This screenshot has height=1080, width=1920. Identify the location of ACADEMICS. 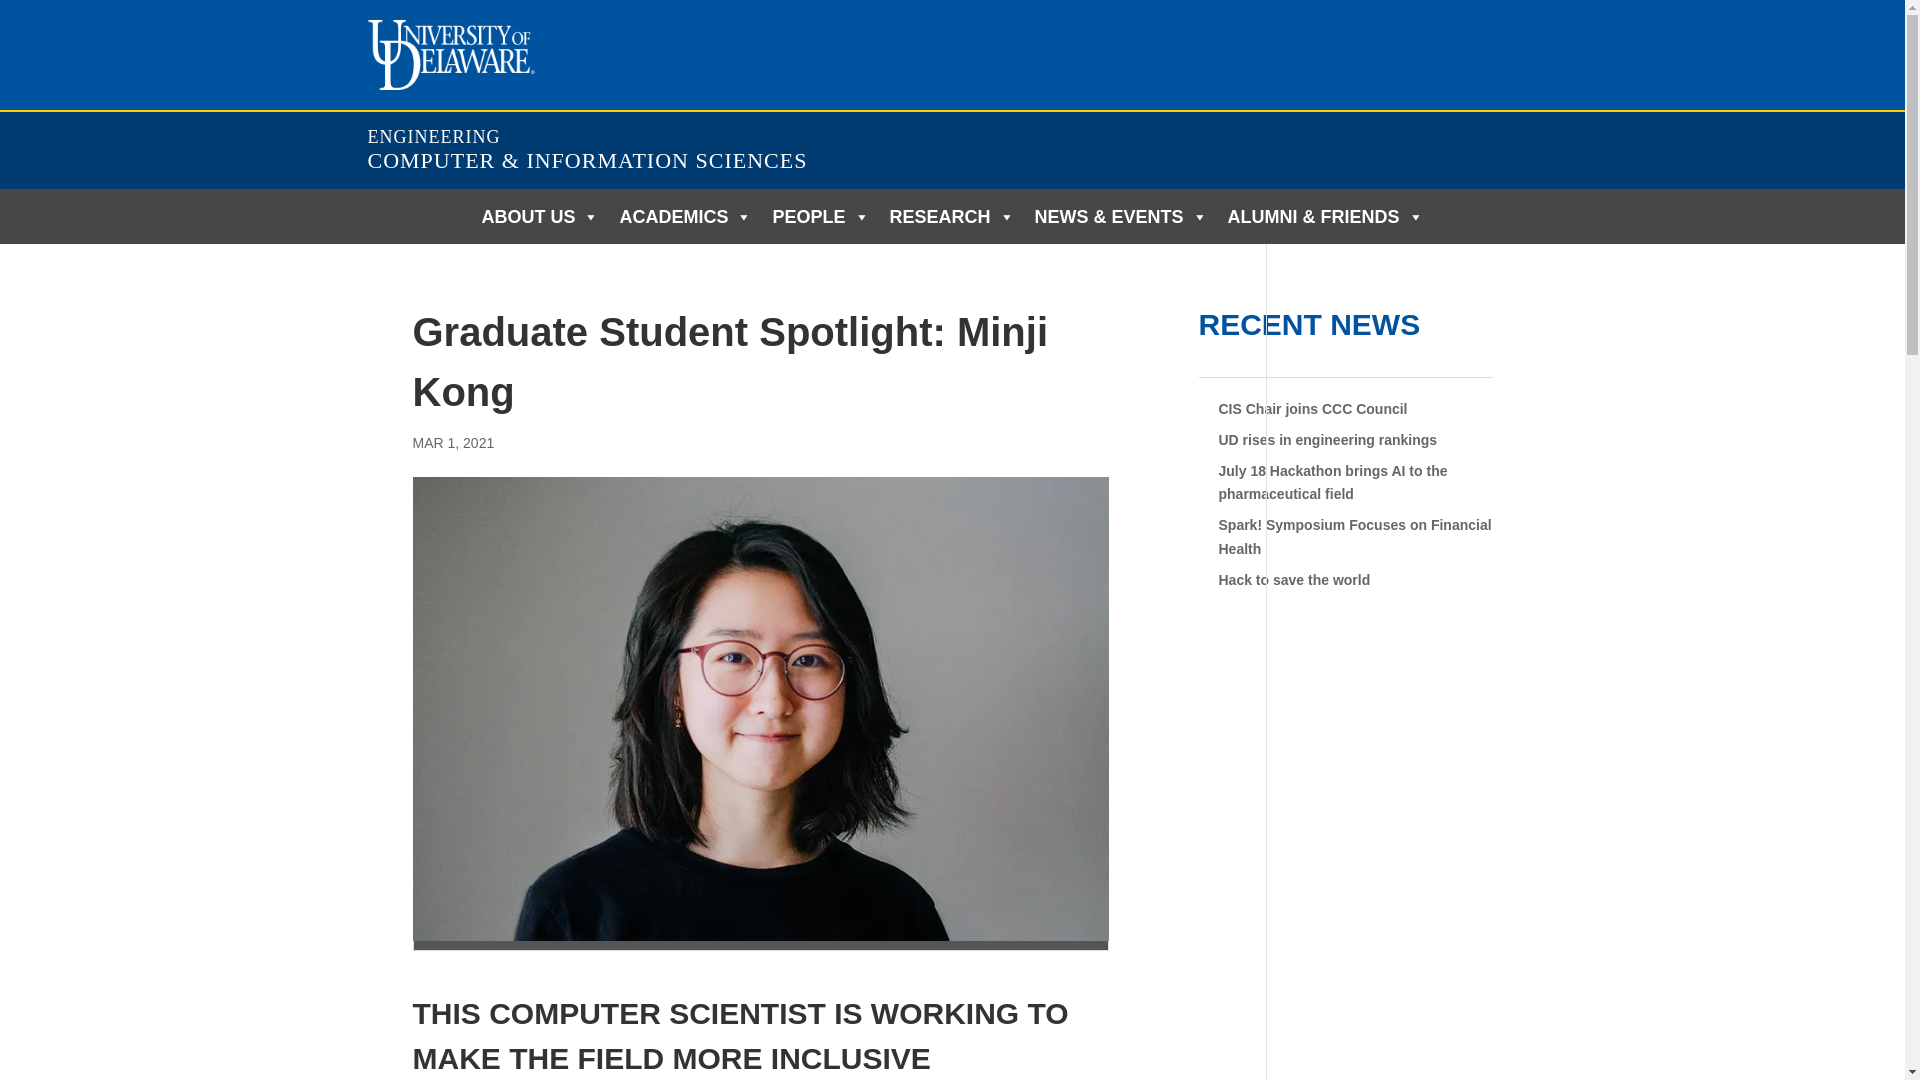
(685, 216).